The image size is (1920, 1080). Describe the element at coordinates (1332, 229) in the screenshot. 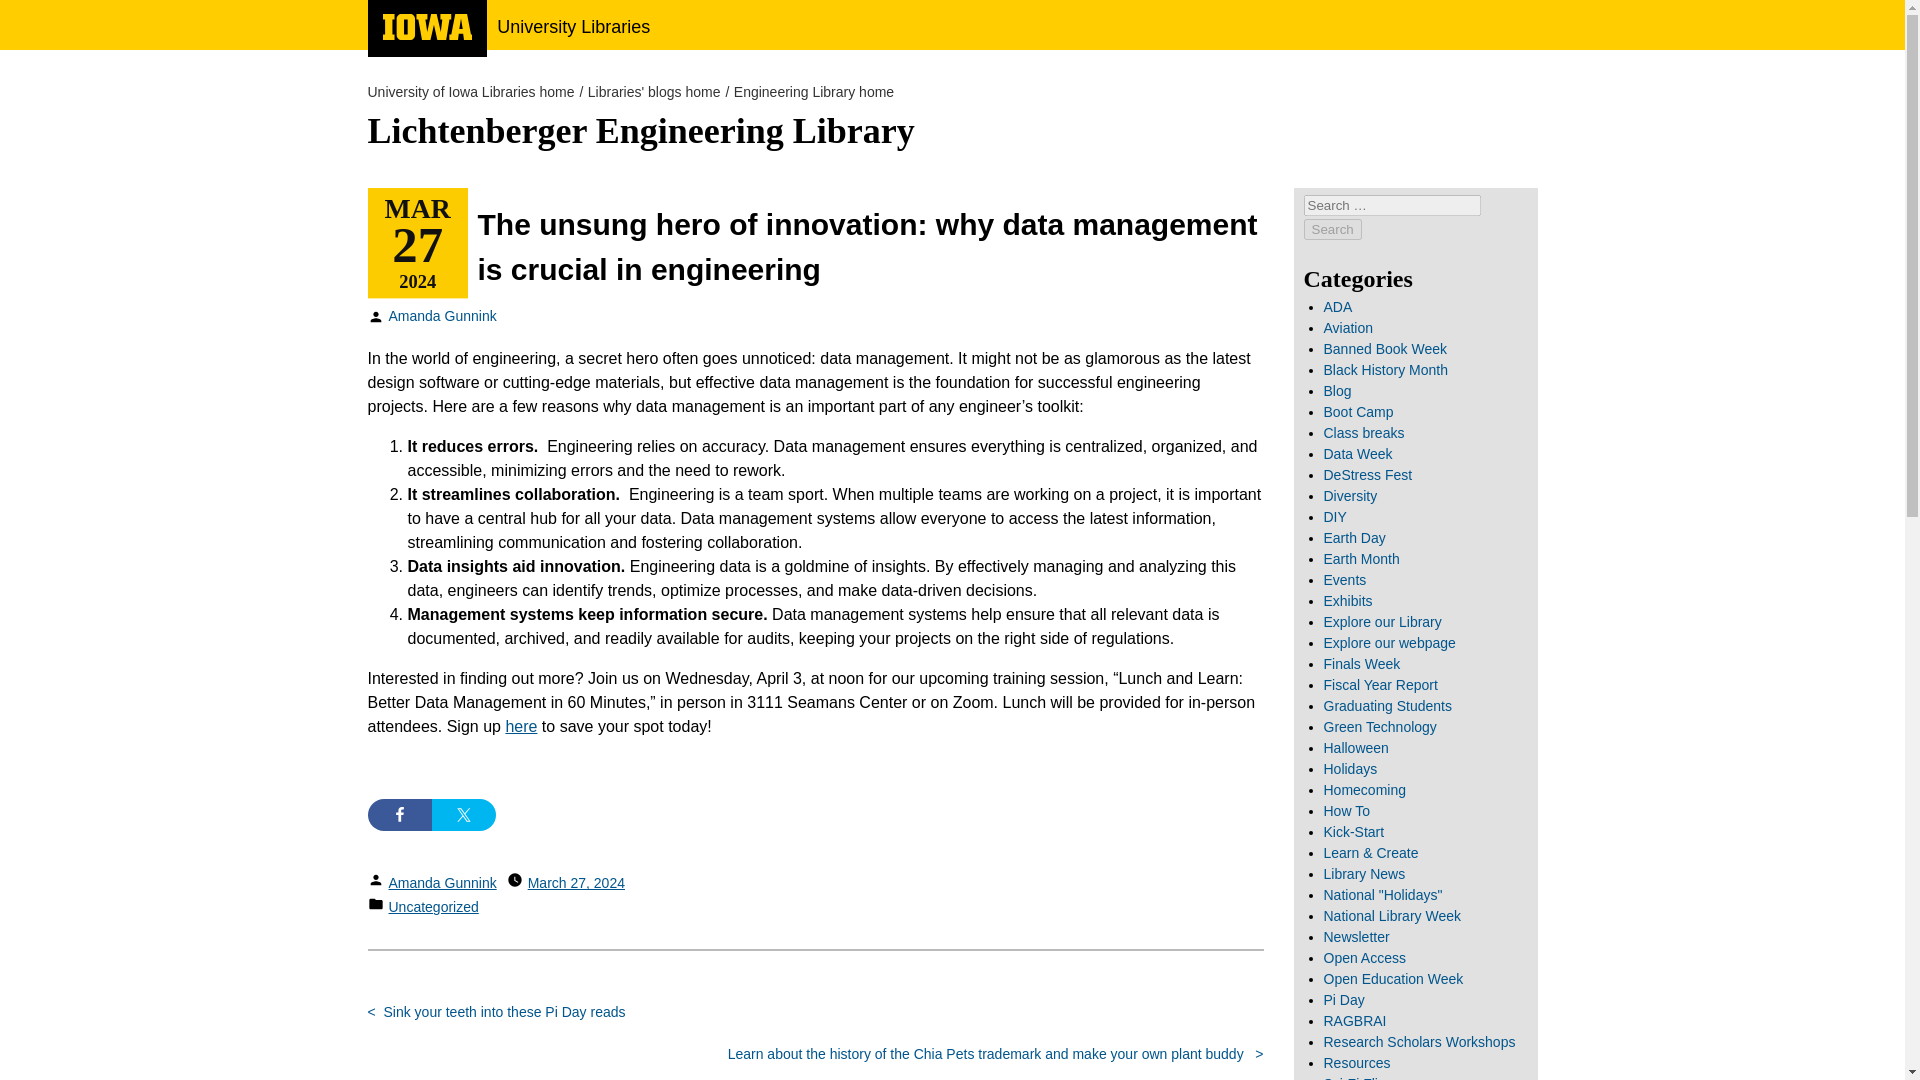

I see `Search` at that location.